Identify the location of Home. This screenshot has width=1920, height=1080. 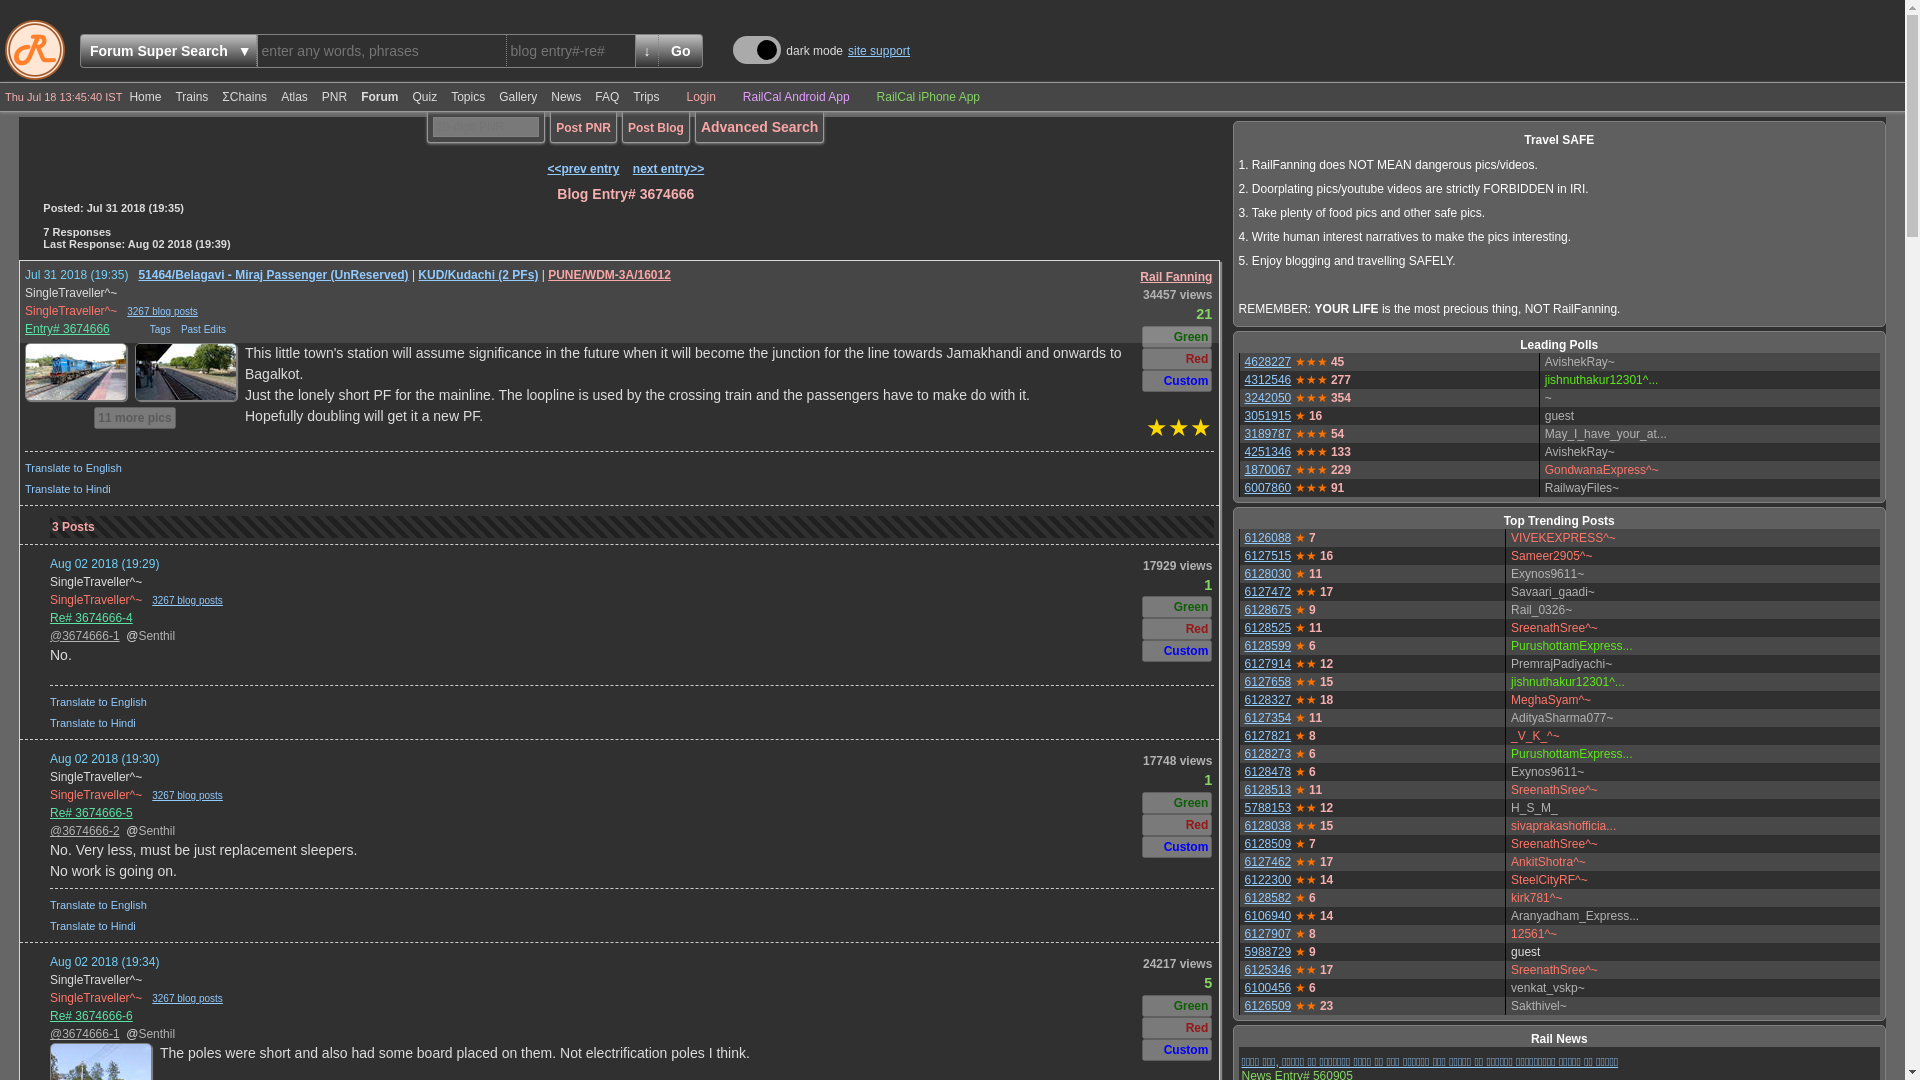
(145, 97).